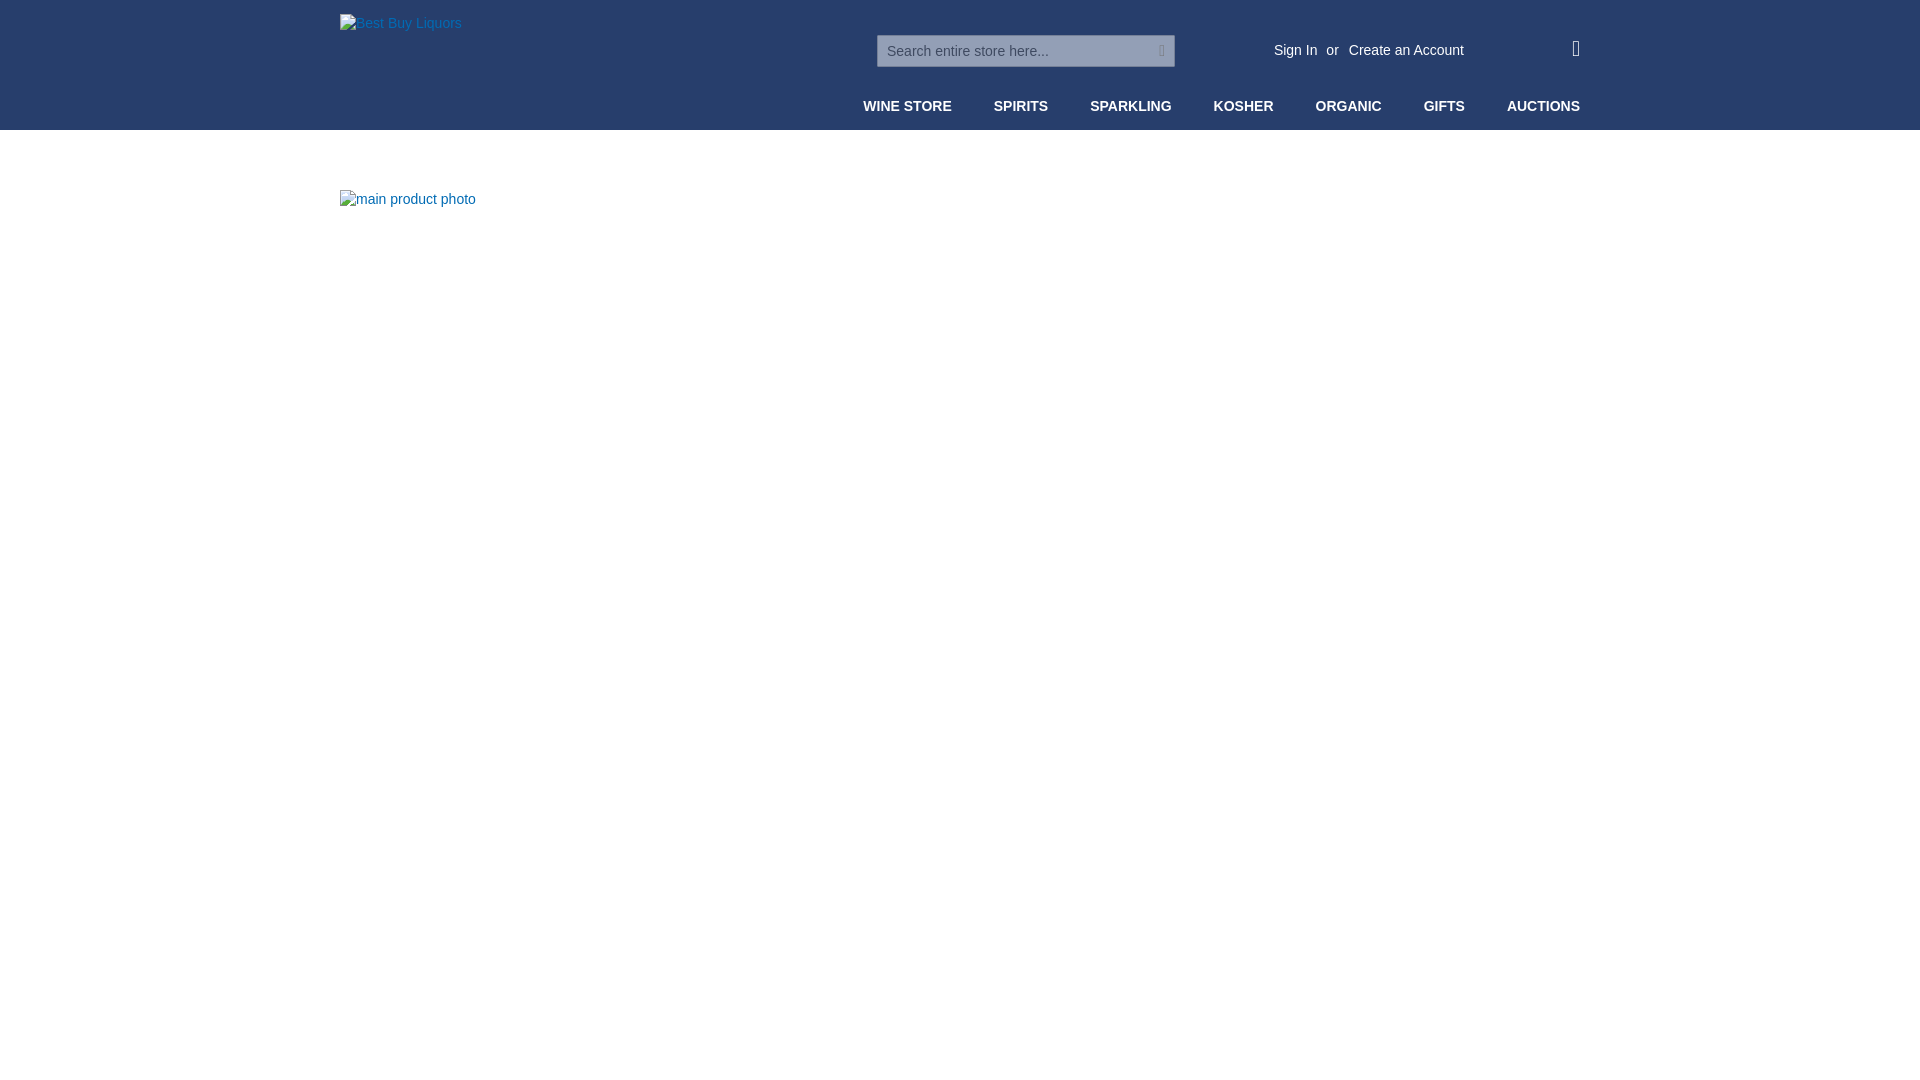  What do you see at coordinates (1024, 106) in the screenshot?
I see `SPIRITS` at bounding box center [1024, 106].